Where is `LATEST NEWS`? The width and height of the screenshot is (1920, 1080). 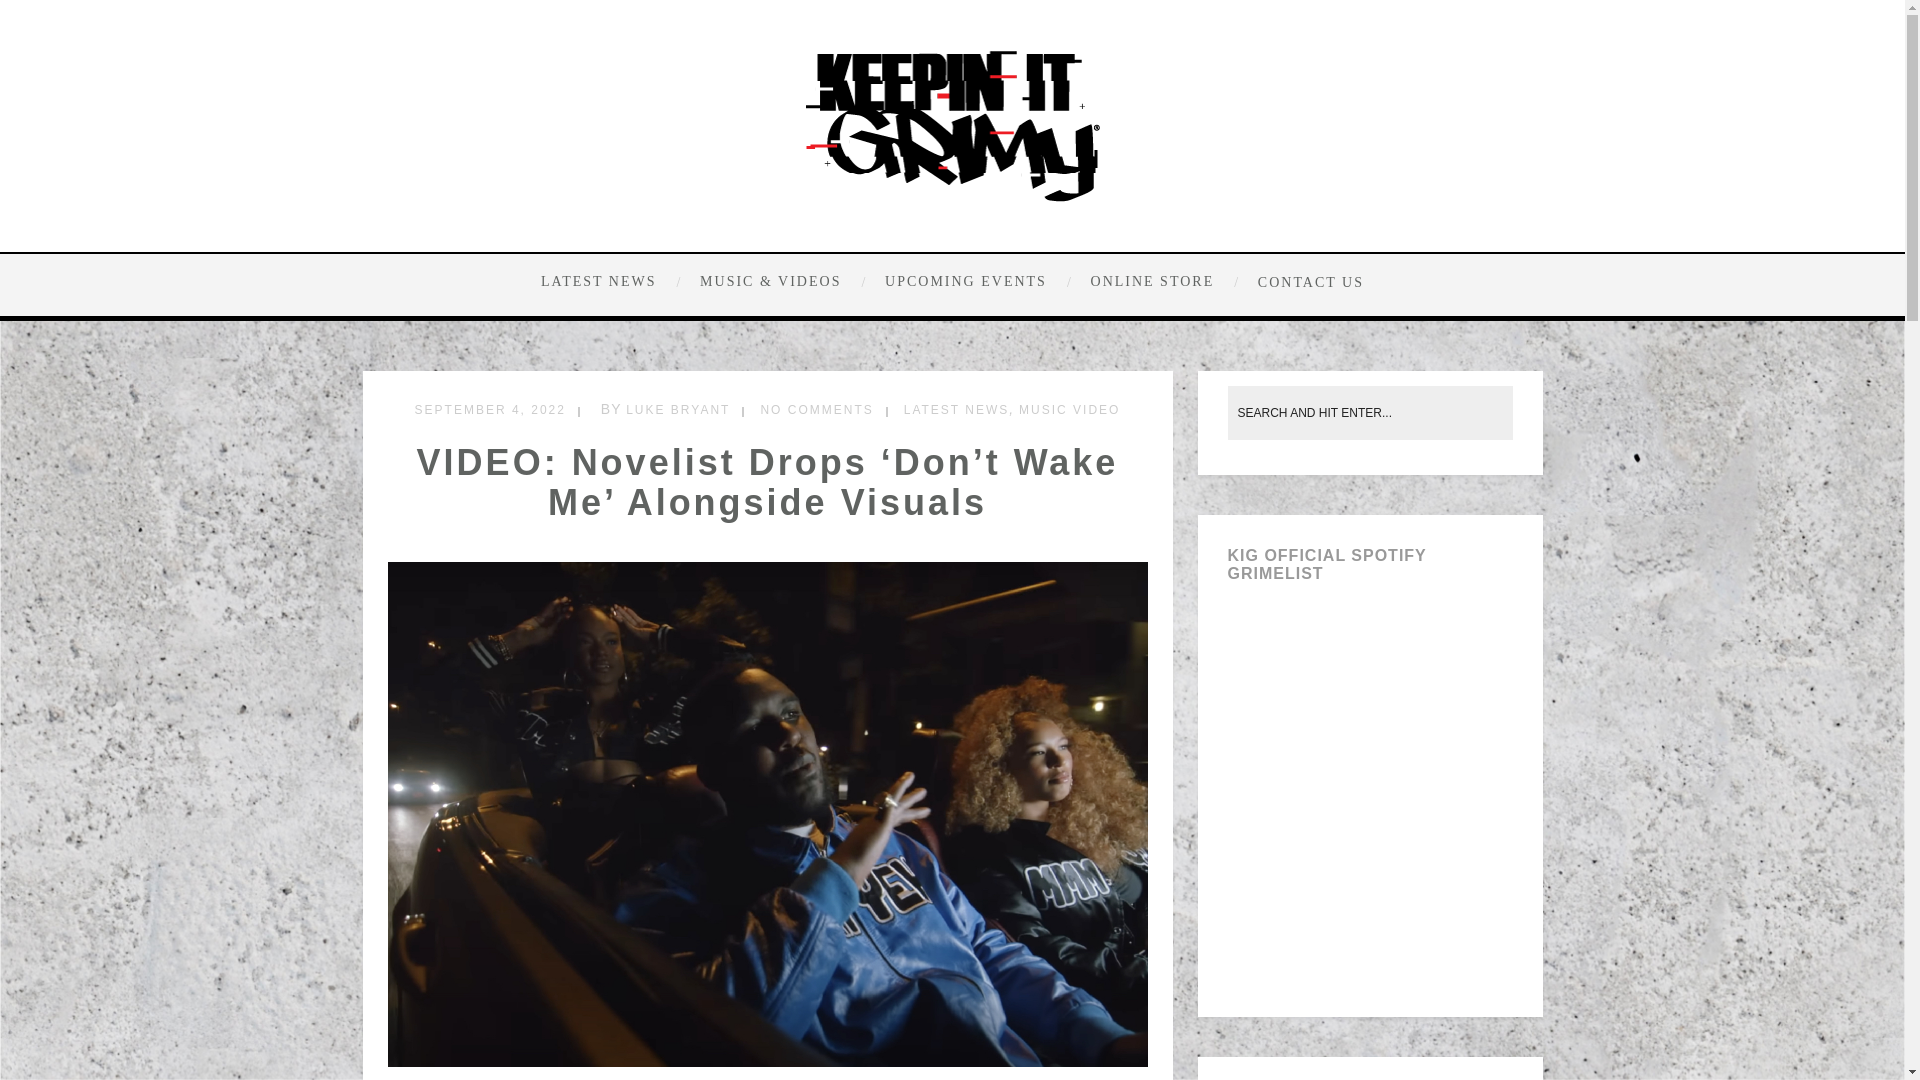 LATEST NEWS is located at coordinates (613, 282).